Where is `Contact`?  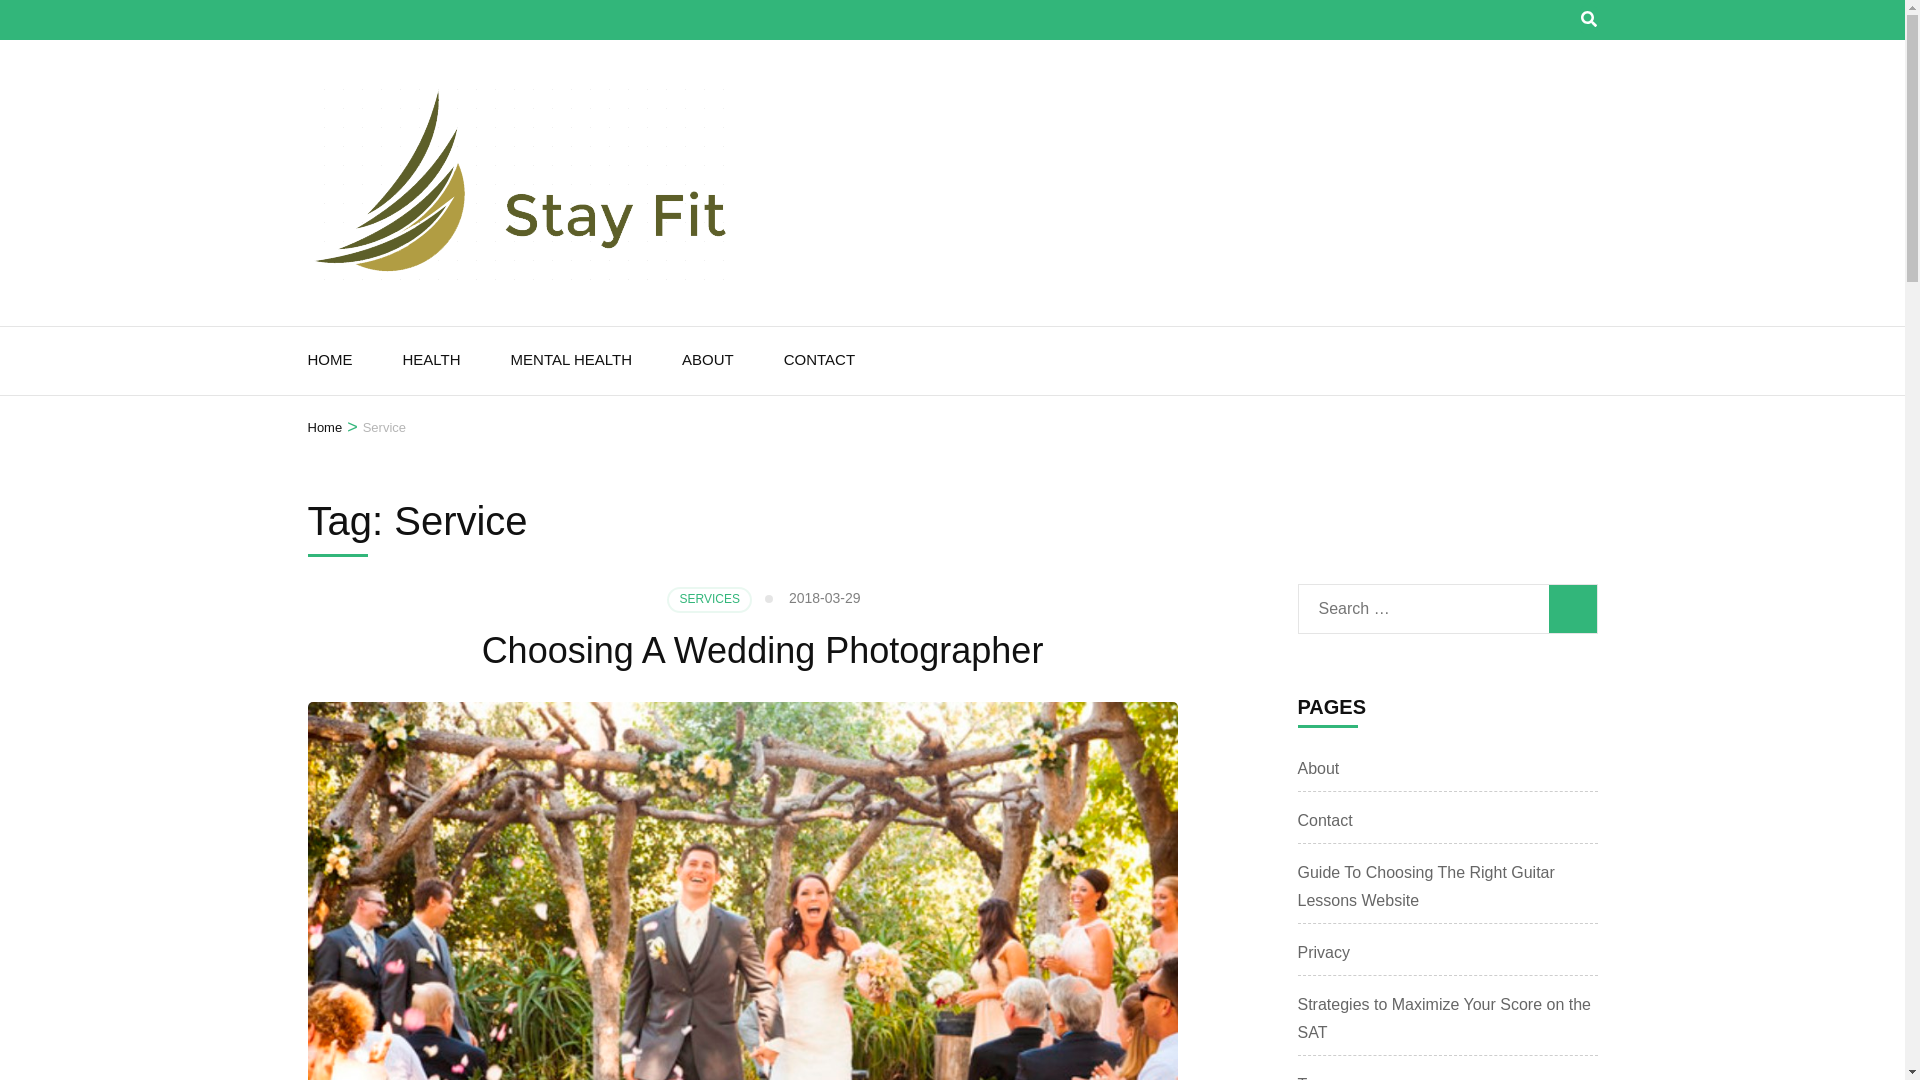
Contact is located at coordinates (1325, 820).